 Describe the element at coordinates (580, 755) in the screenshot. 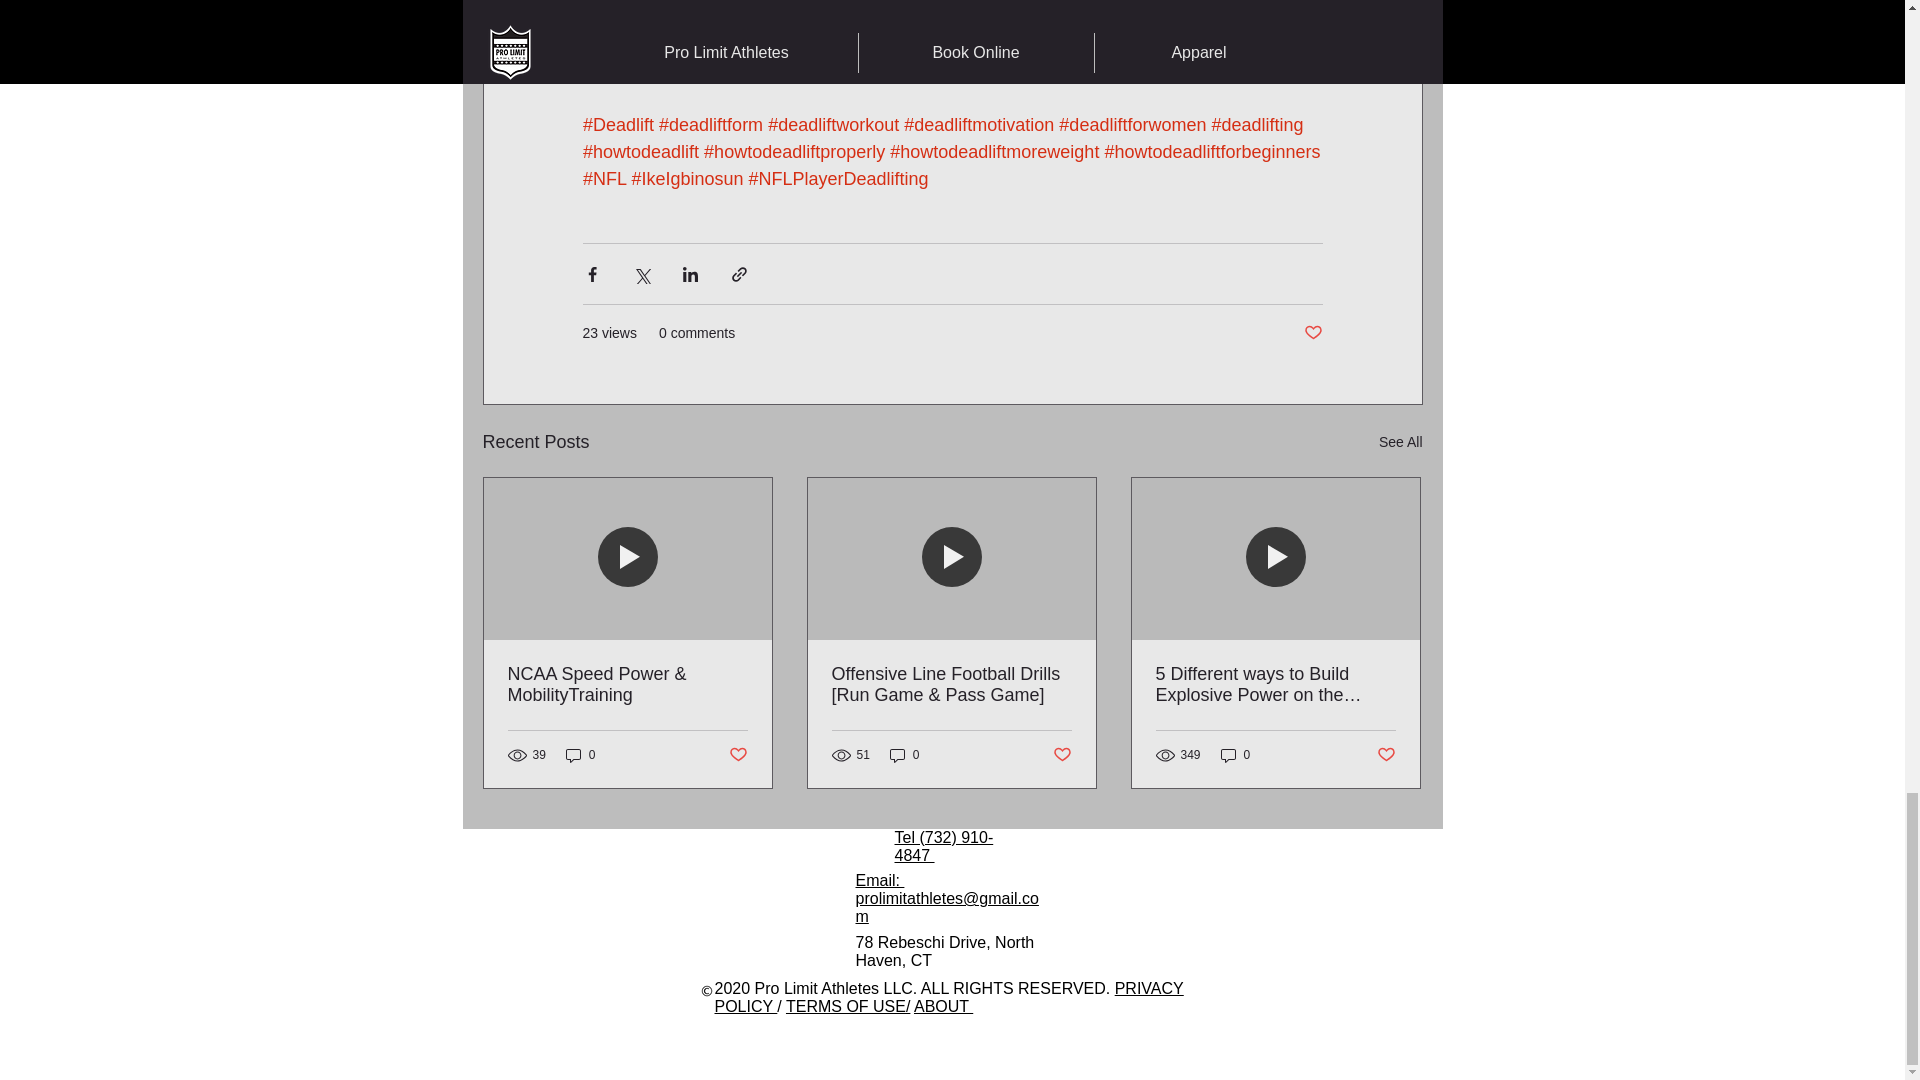

I see `0` at that location.